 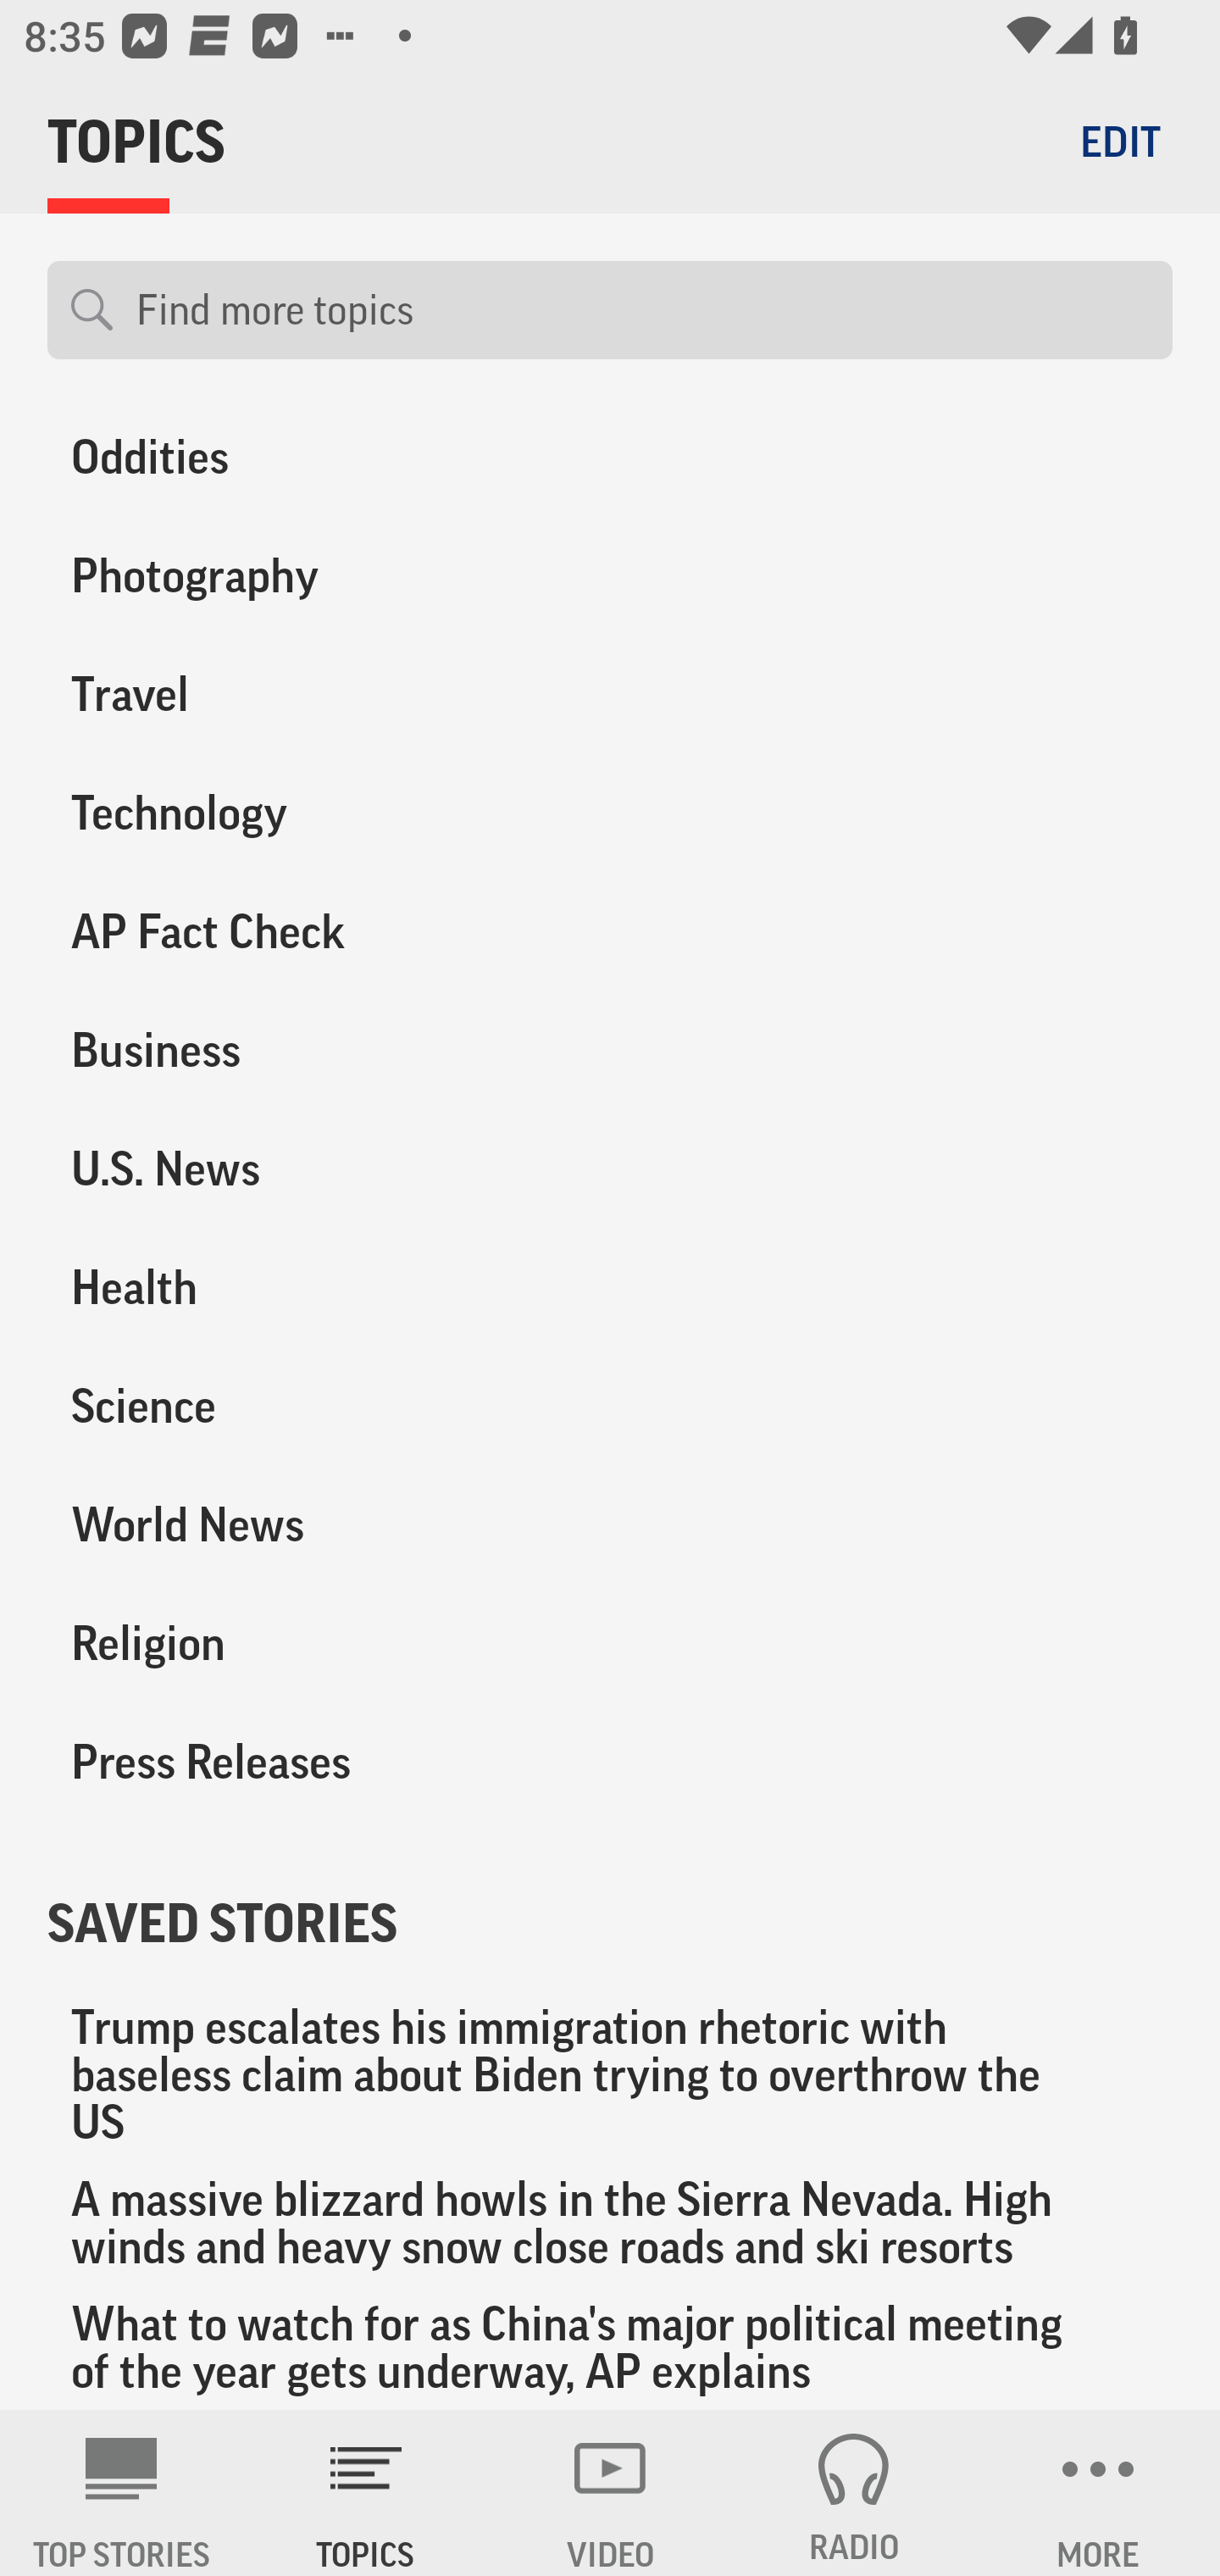 What do you see at coordinates (122, 2493) in the screenshot?
I see `AP News TOP STORIES` at bounding box center [122, 2493].